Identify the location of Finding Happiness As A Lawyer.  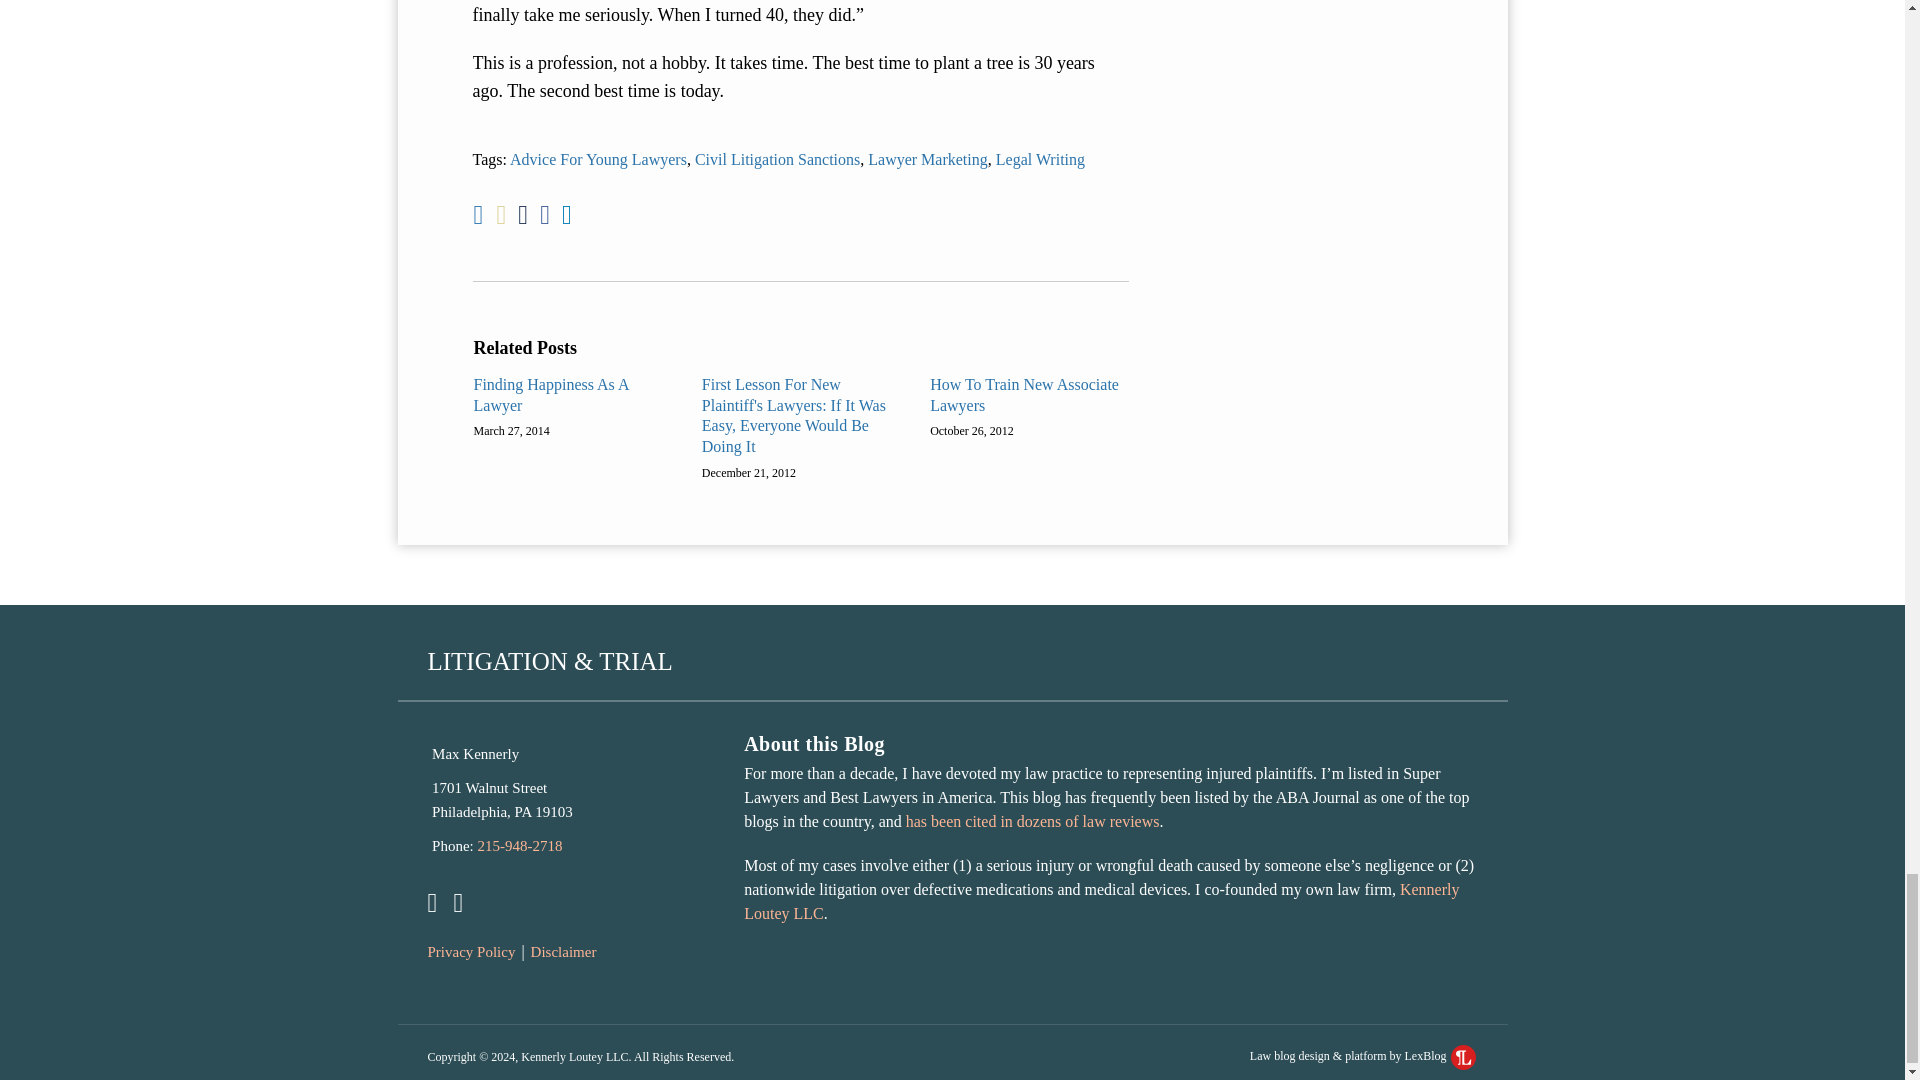
(573, 395).